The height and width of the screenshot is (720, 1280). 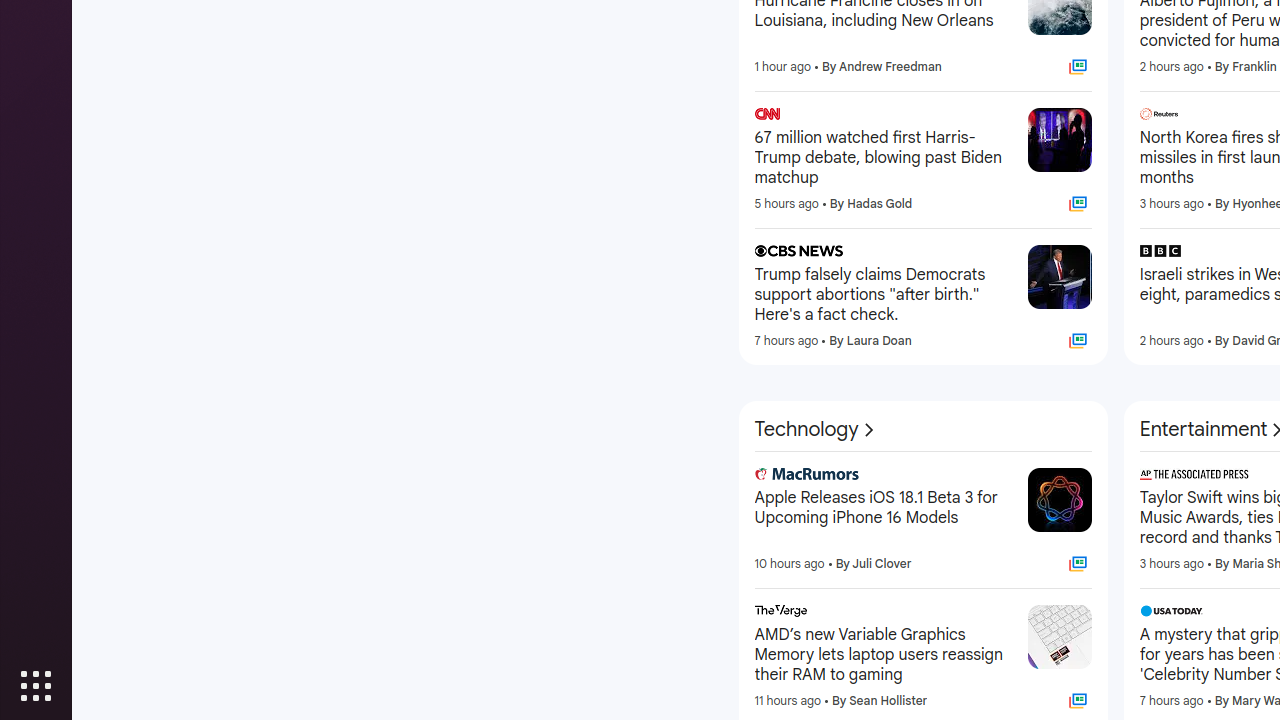 What do you see at coordinates (883, 295) in the screenshot?
I see `Trump falsely claims Democrats support abortions "after birth." Here's a fact check.` at bounding box center [883, 295].